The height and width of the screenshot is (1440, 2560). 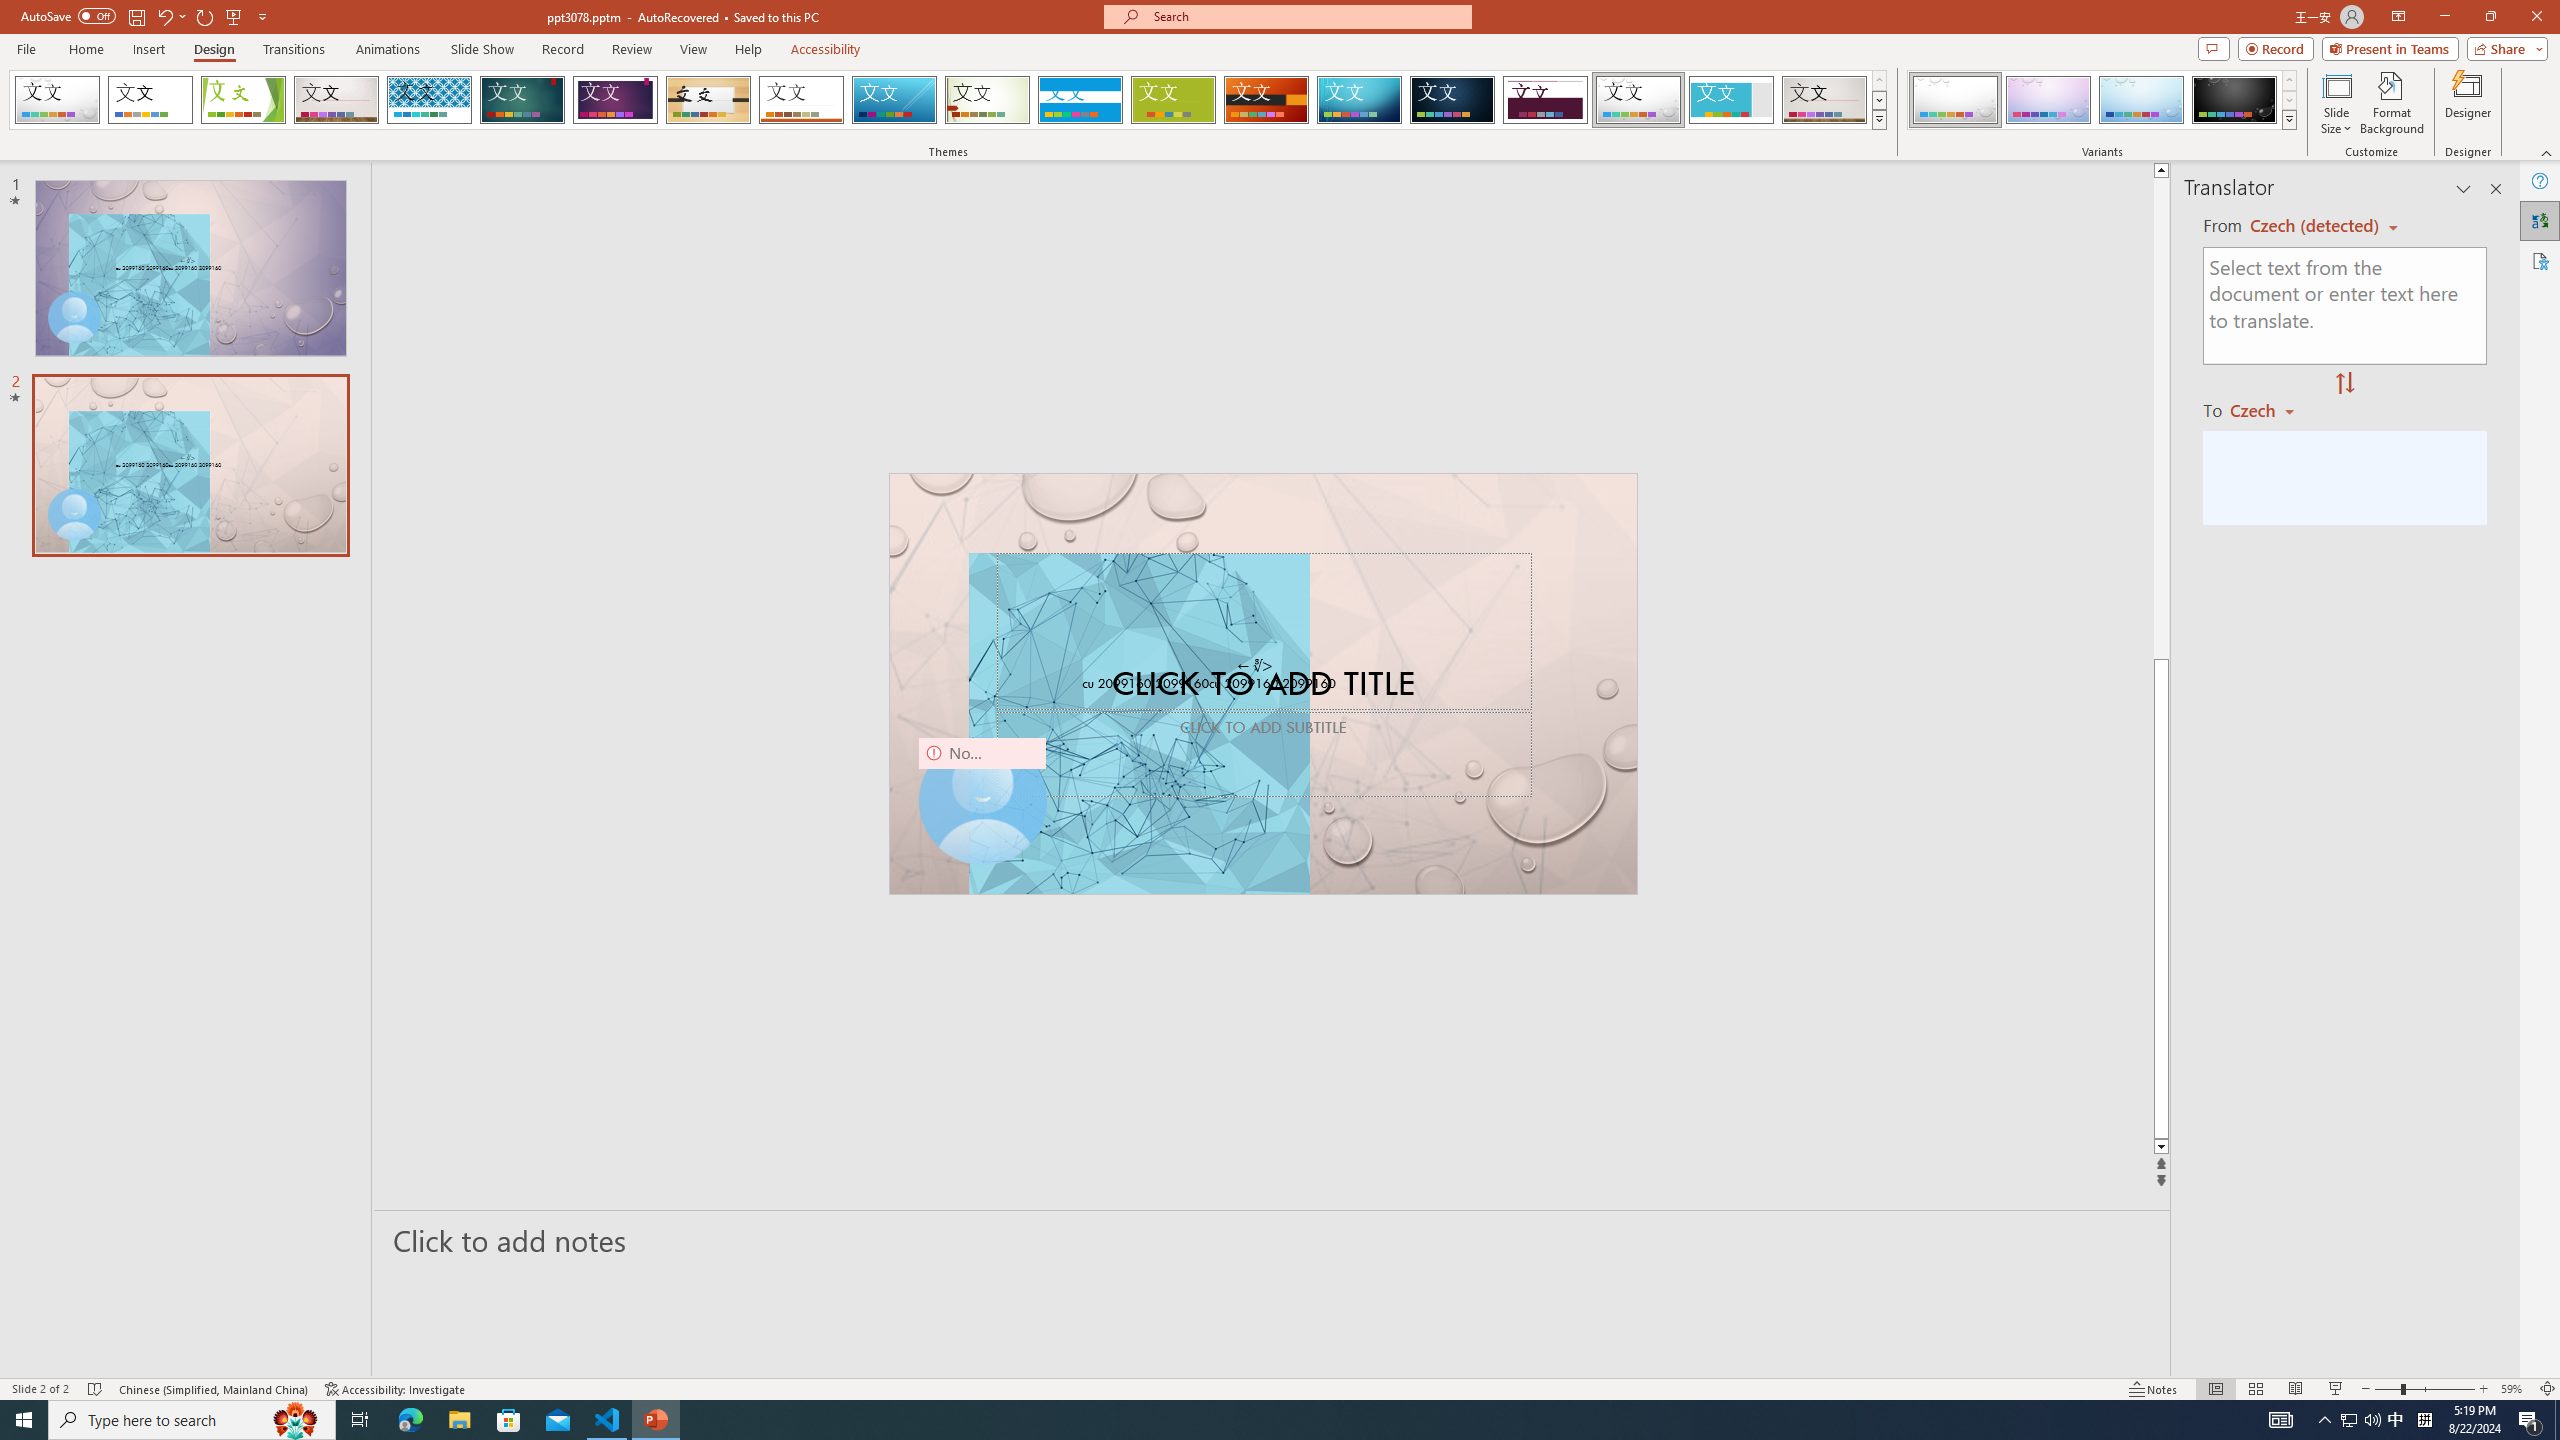 I want to click on Themes, so click(x=1878, y=119).